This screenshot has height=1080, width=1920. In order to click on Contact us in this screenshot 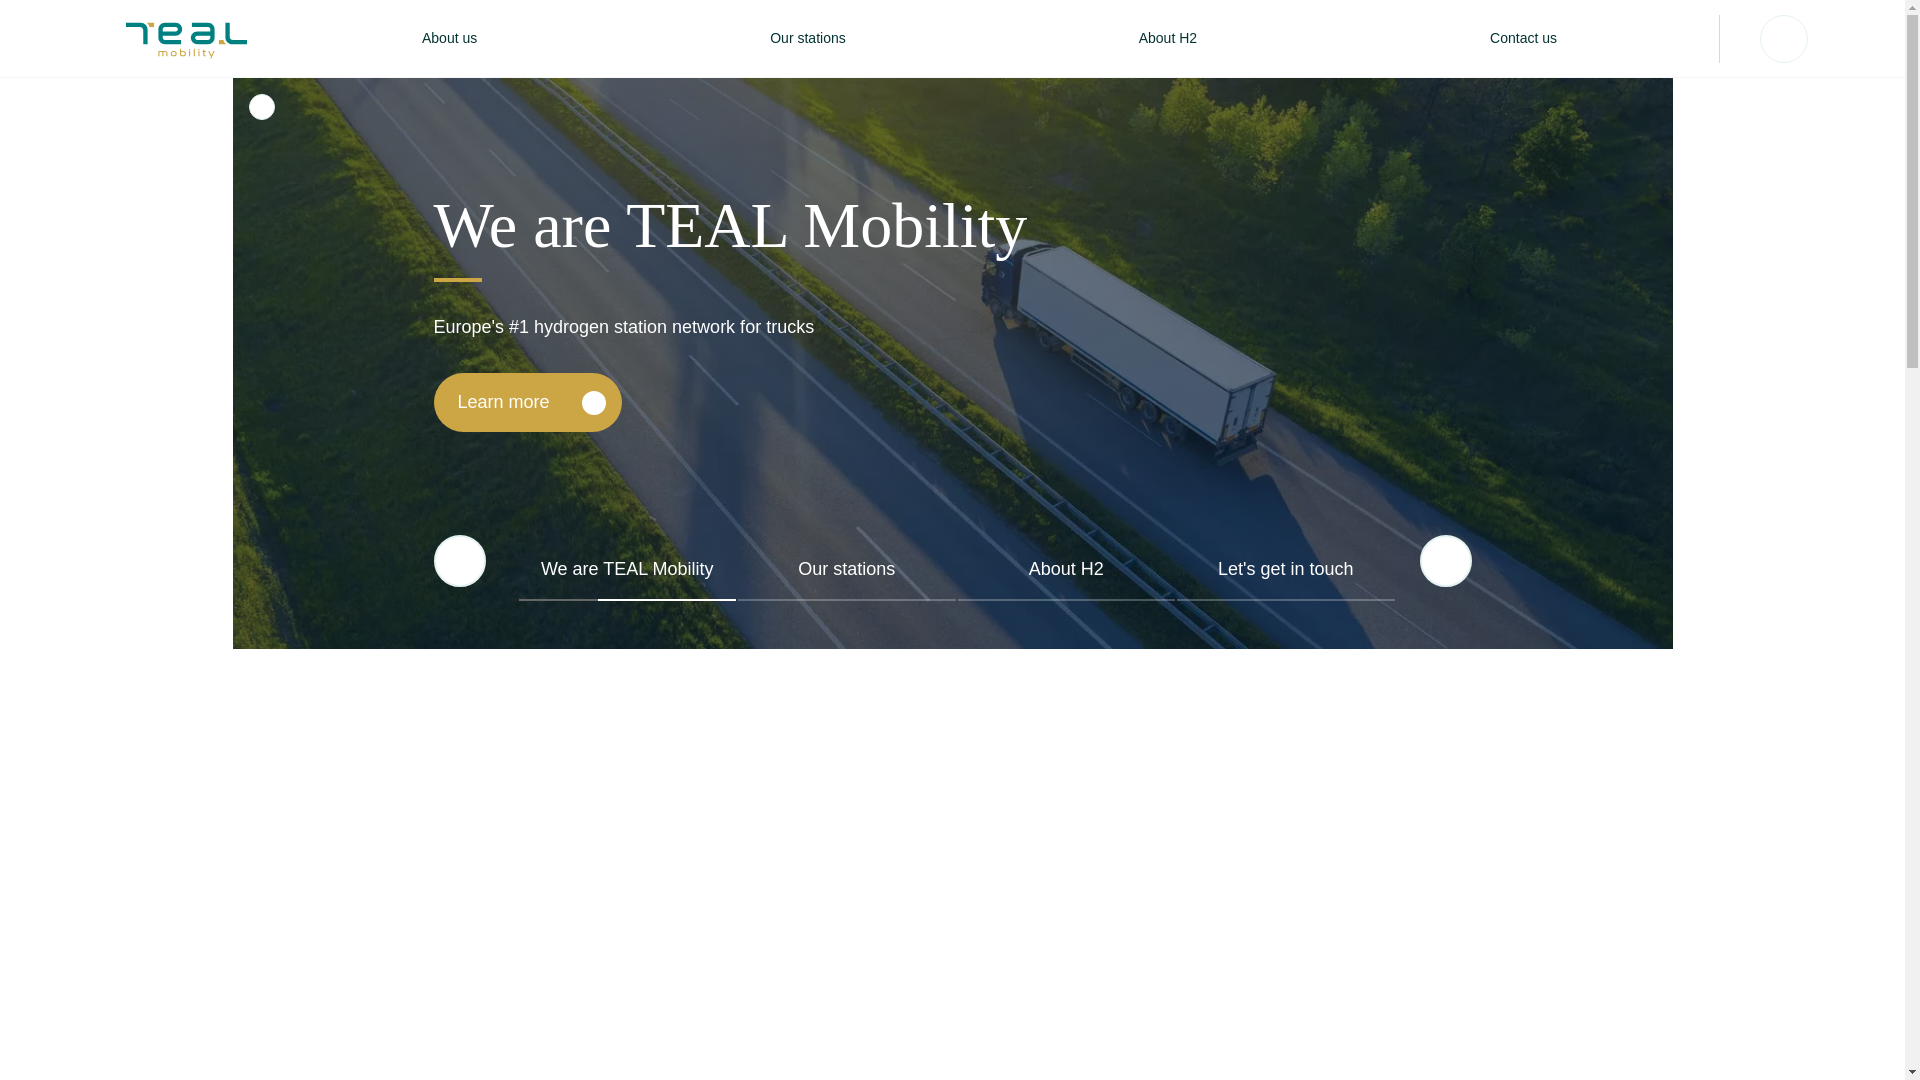, I will do `click(1523, 38)`.